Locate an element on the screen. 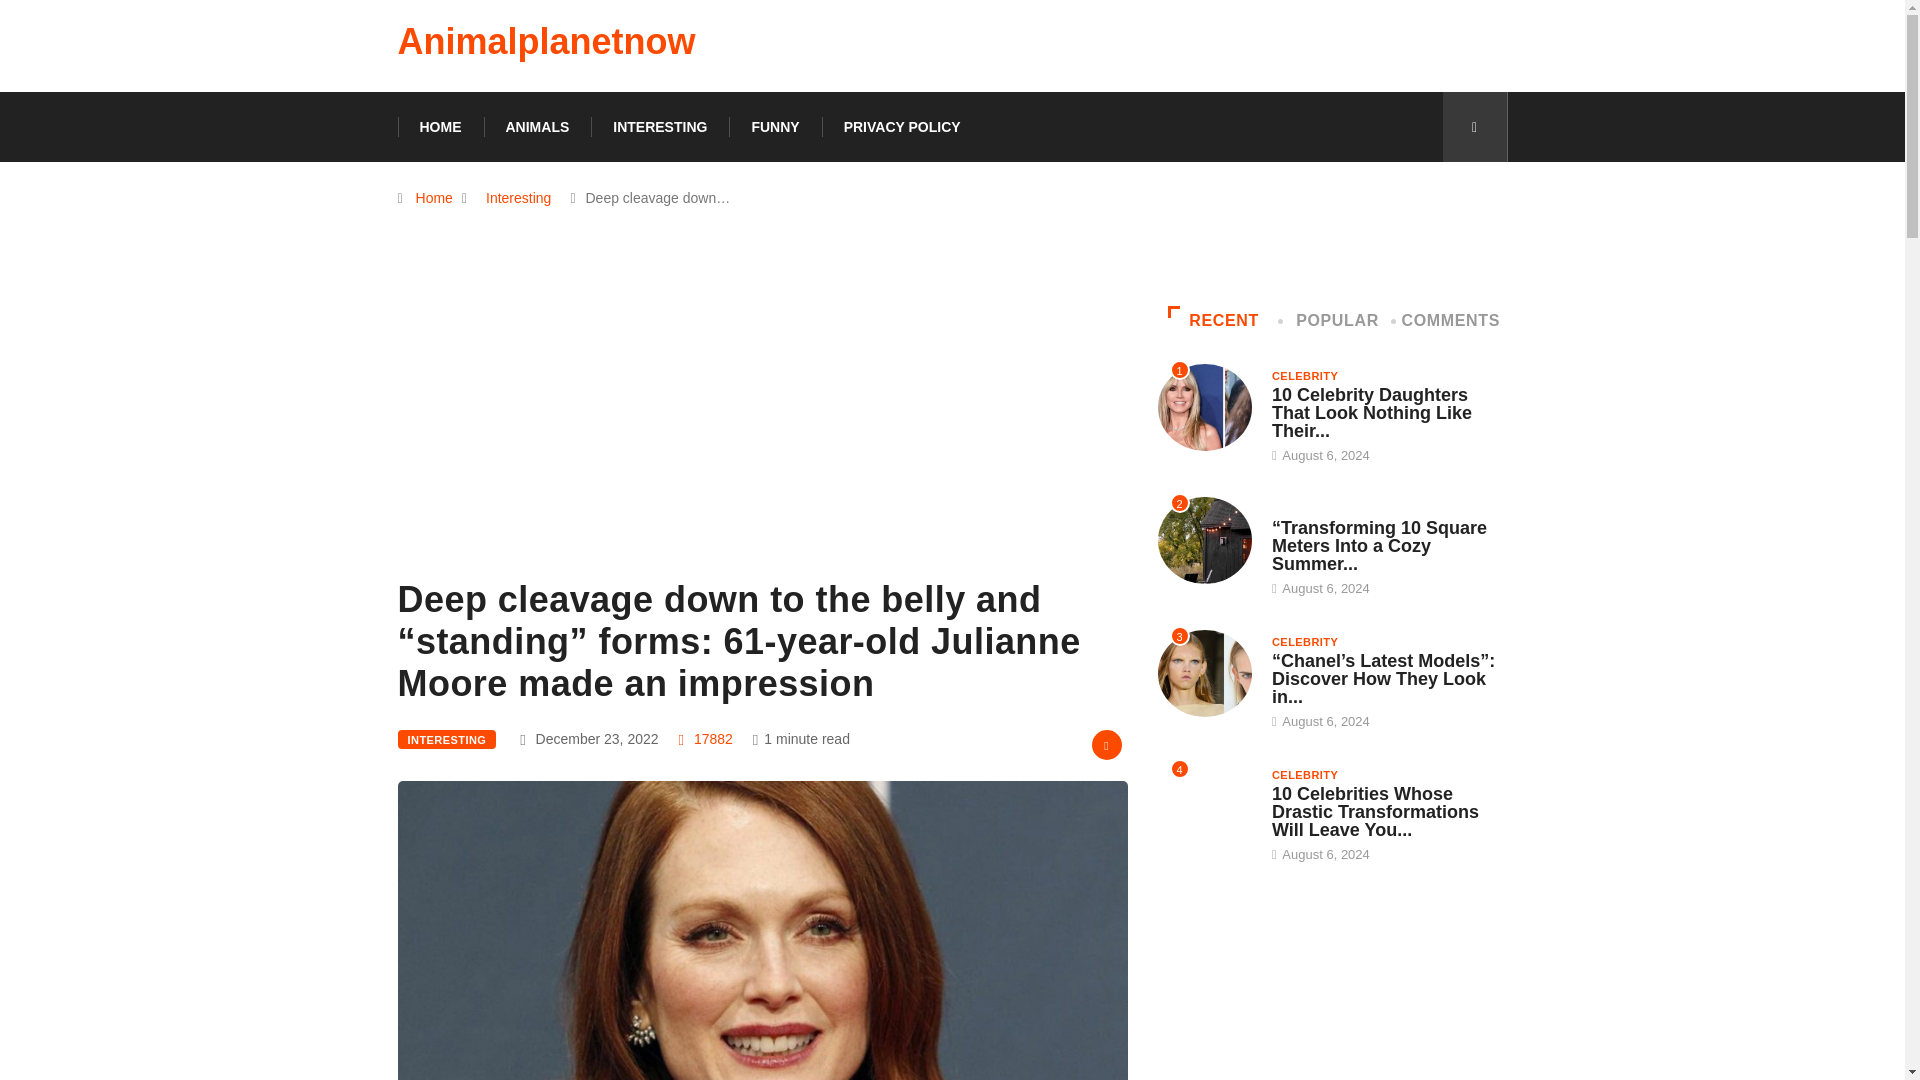 The height and width of the screenshot is (1080, 1920). HOME is located at coordinates (440, 126).